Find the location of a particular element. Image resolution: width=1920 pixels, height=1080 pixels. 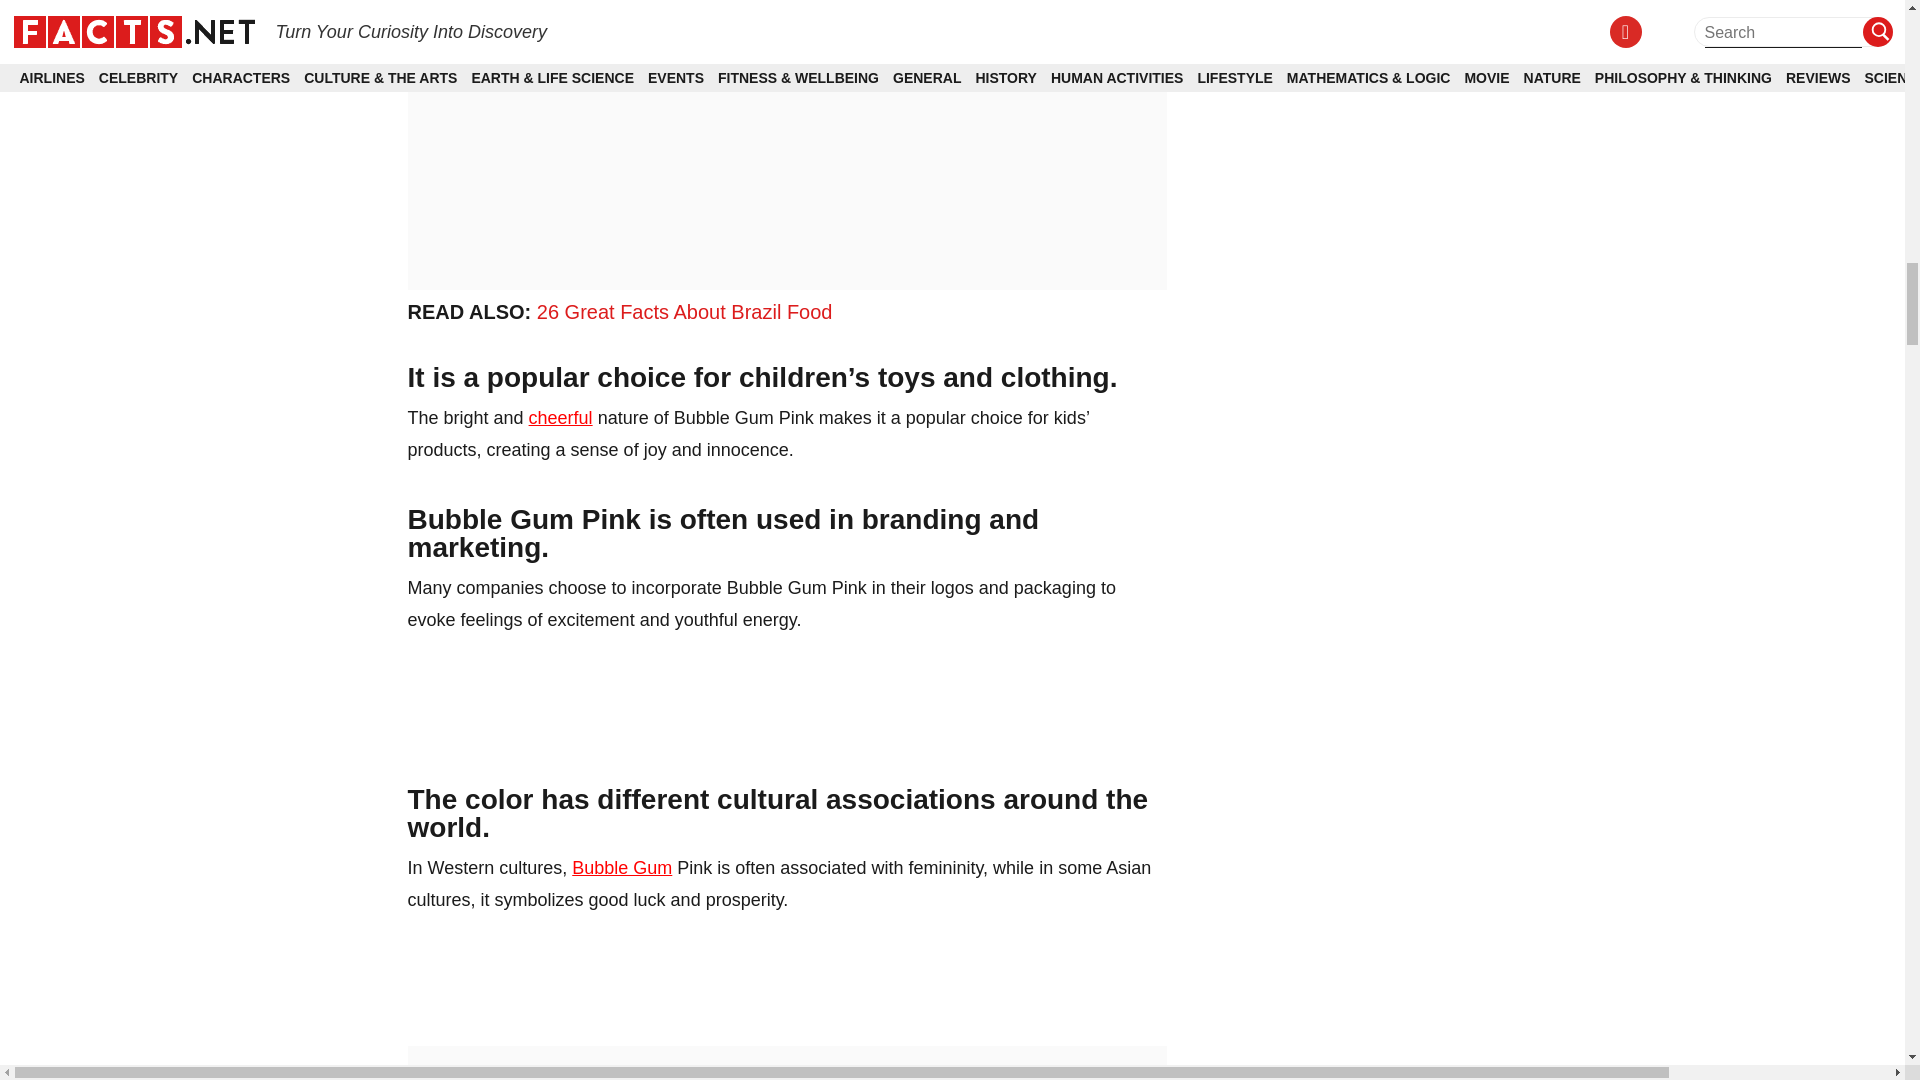

Bubble Gum is located at coordinates (622, 868).